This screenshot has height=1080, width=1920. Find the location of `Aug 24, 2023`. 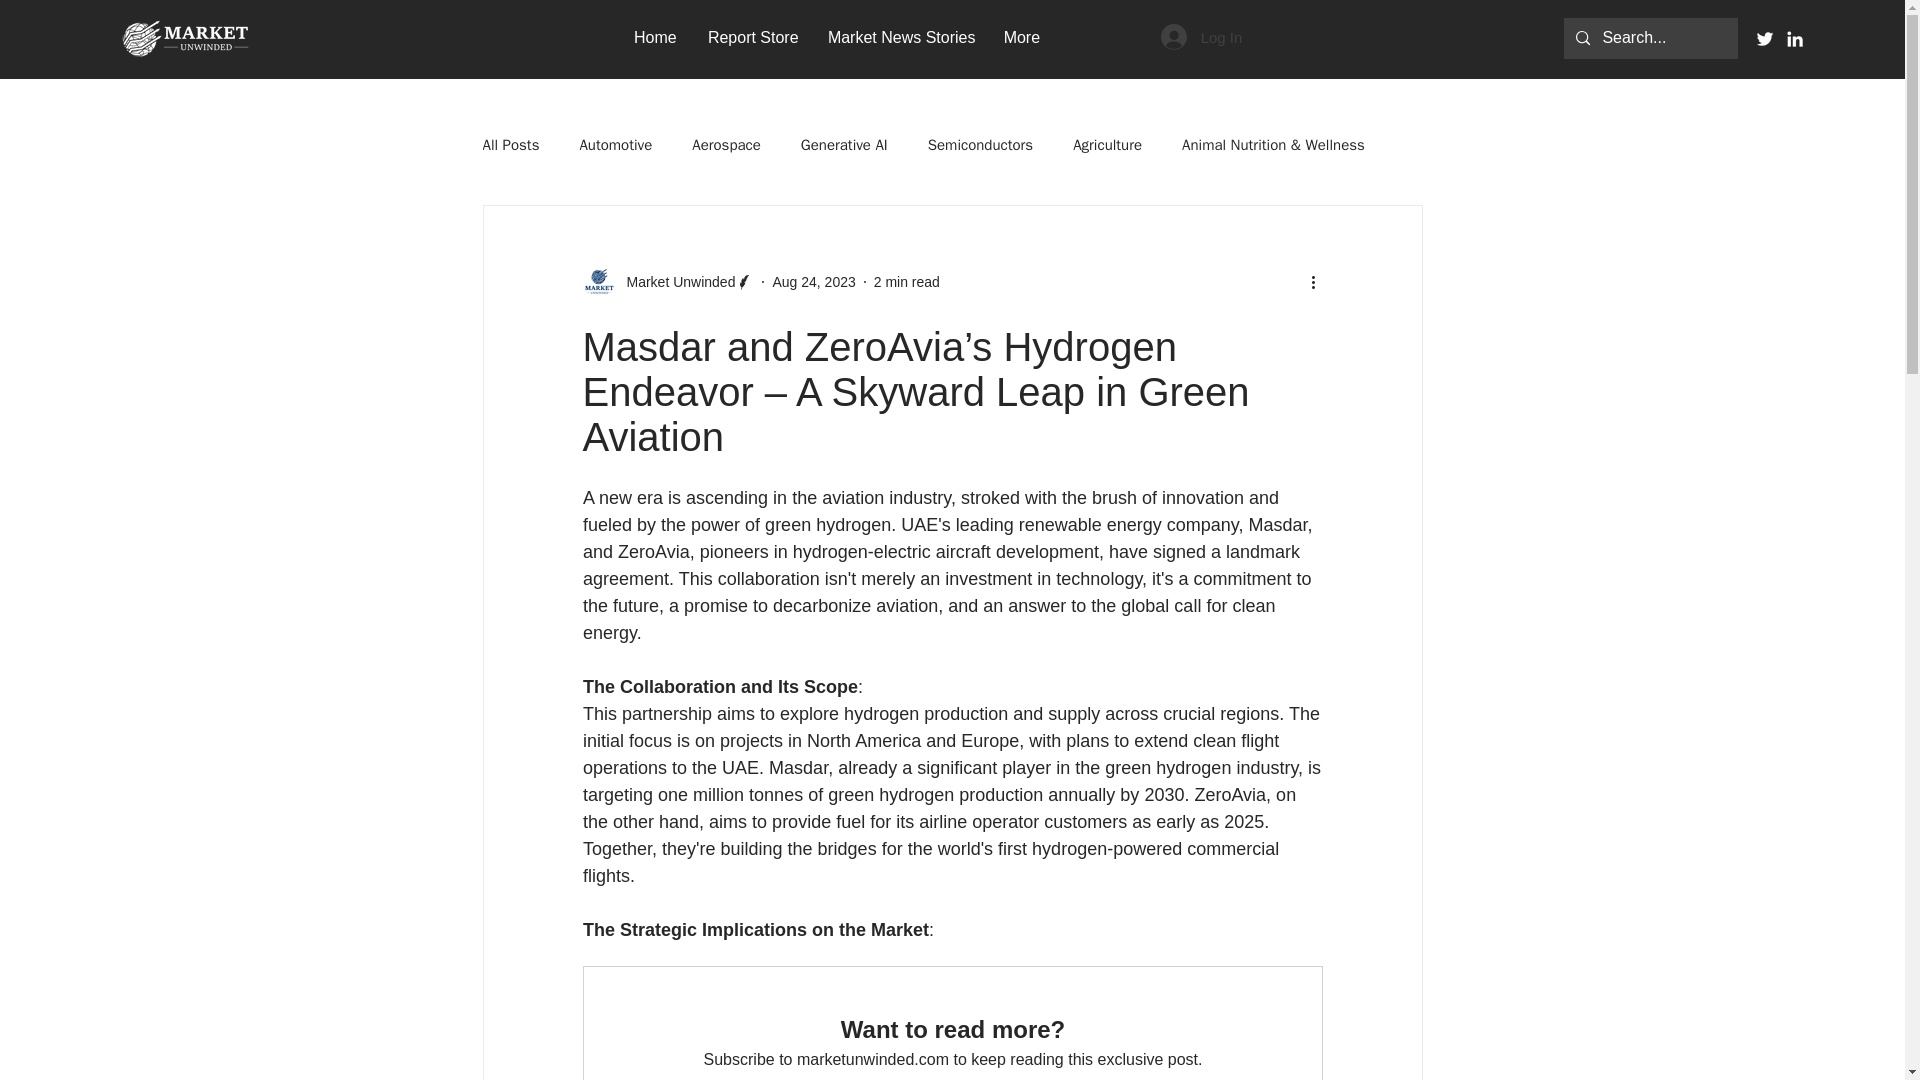

Aug 24, 2023 is located at coordinates (812, 282).